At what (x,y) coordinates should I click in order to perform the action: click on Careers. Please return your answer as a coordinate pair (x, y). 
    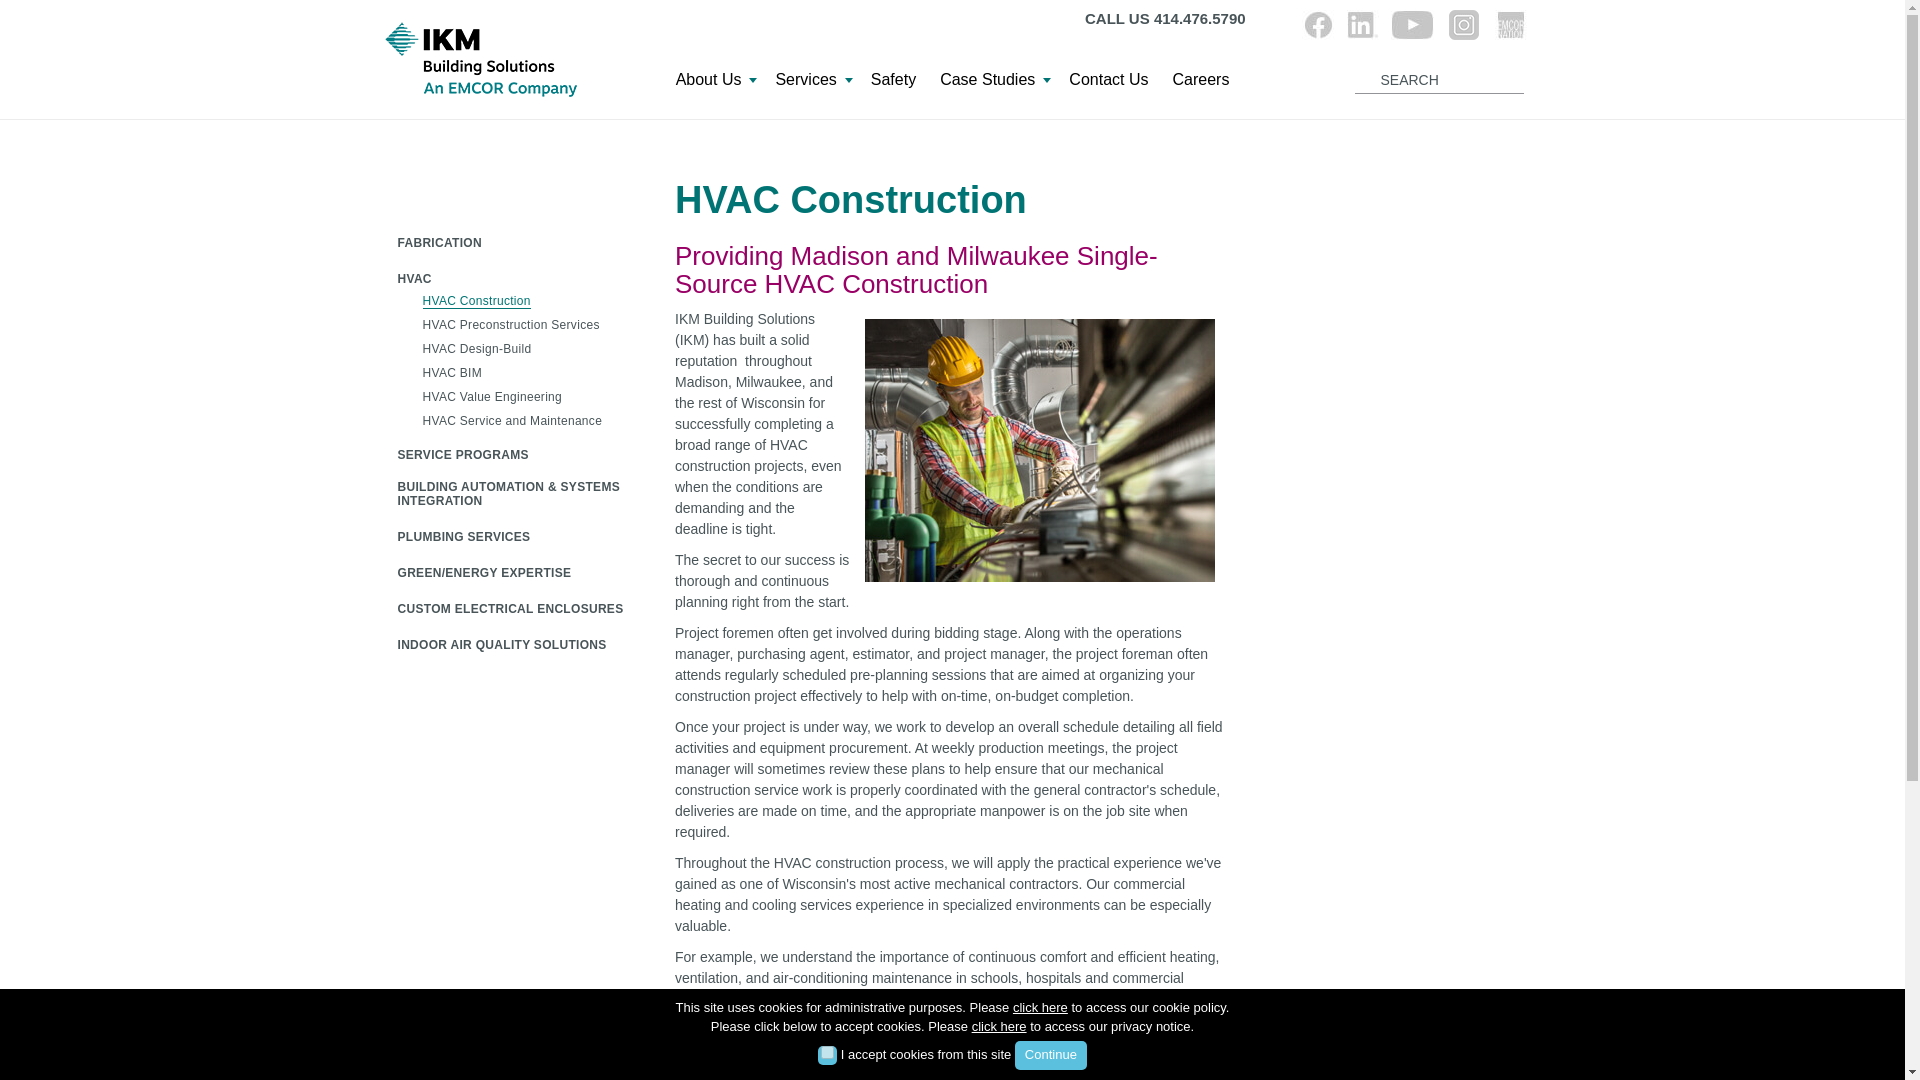
    Looking at the image, I should click on (1200, 85).